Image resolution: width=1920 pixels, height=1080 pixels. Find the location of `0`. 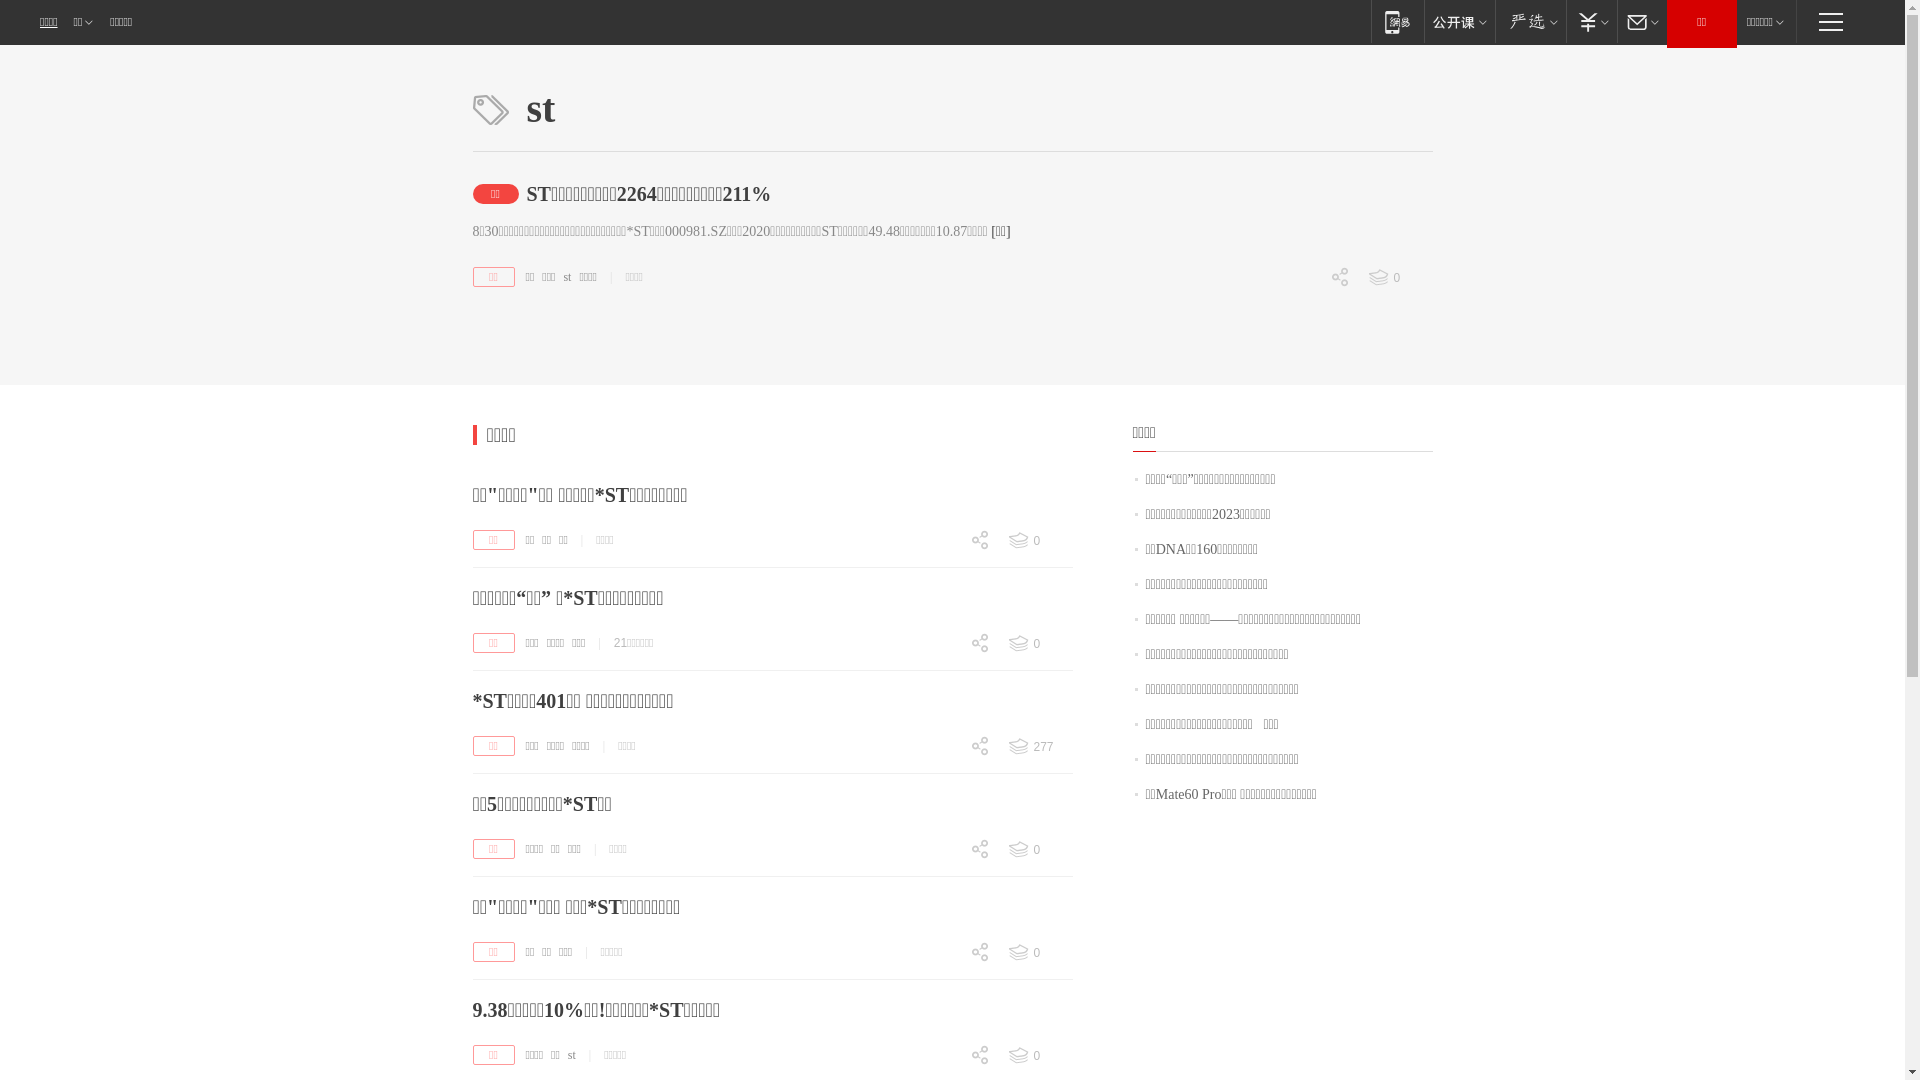

0 is located at coordinates (940, 1058).